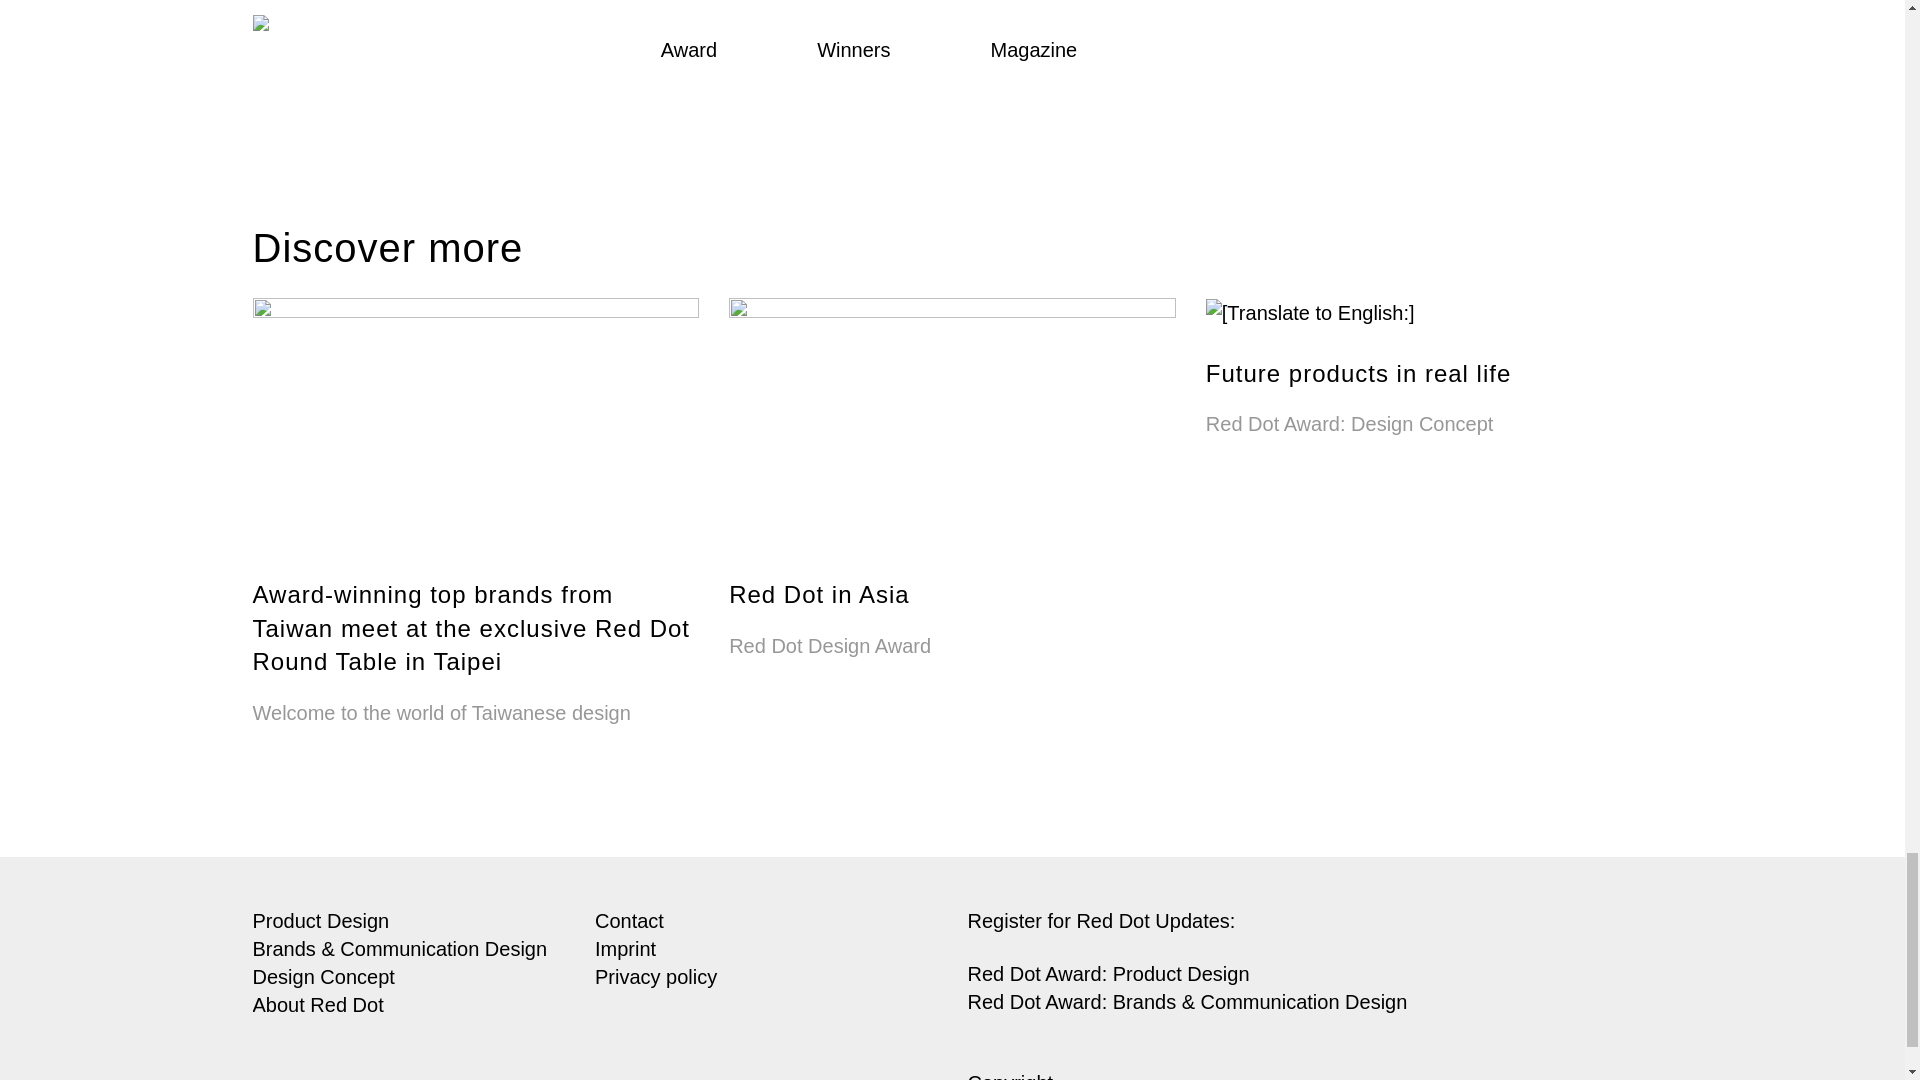 This screenshot has width=1920, height=1080. Describe the element at coordinates (1108, 974) in the screenshot. I see `Red Dot Award: Product Design` at that location.